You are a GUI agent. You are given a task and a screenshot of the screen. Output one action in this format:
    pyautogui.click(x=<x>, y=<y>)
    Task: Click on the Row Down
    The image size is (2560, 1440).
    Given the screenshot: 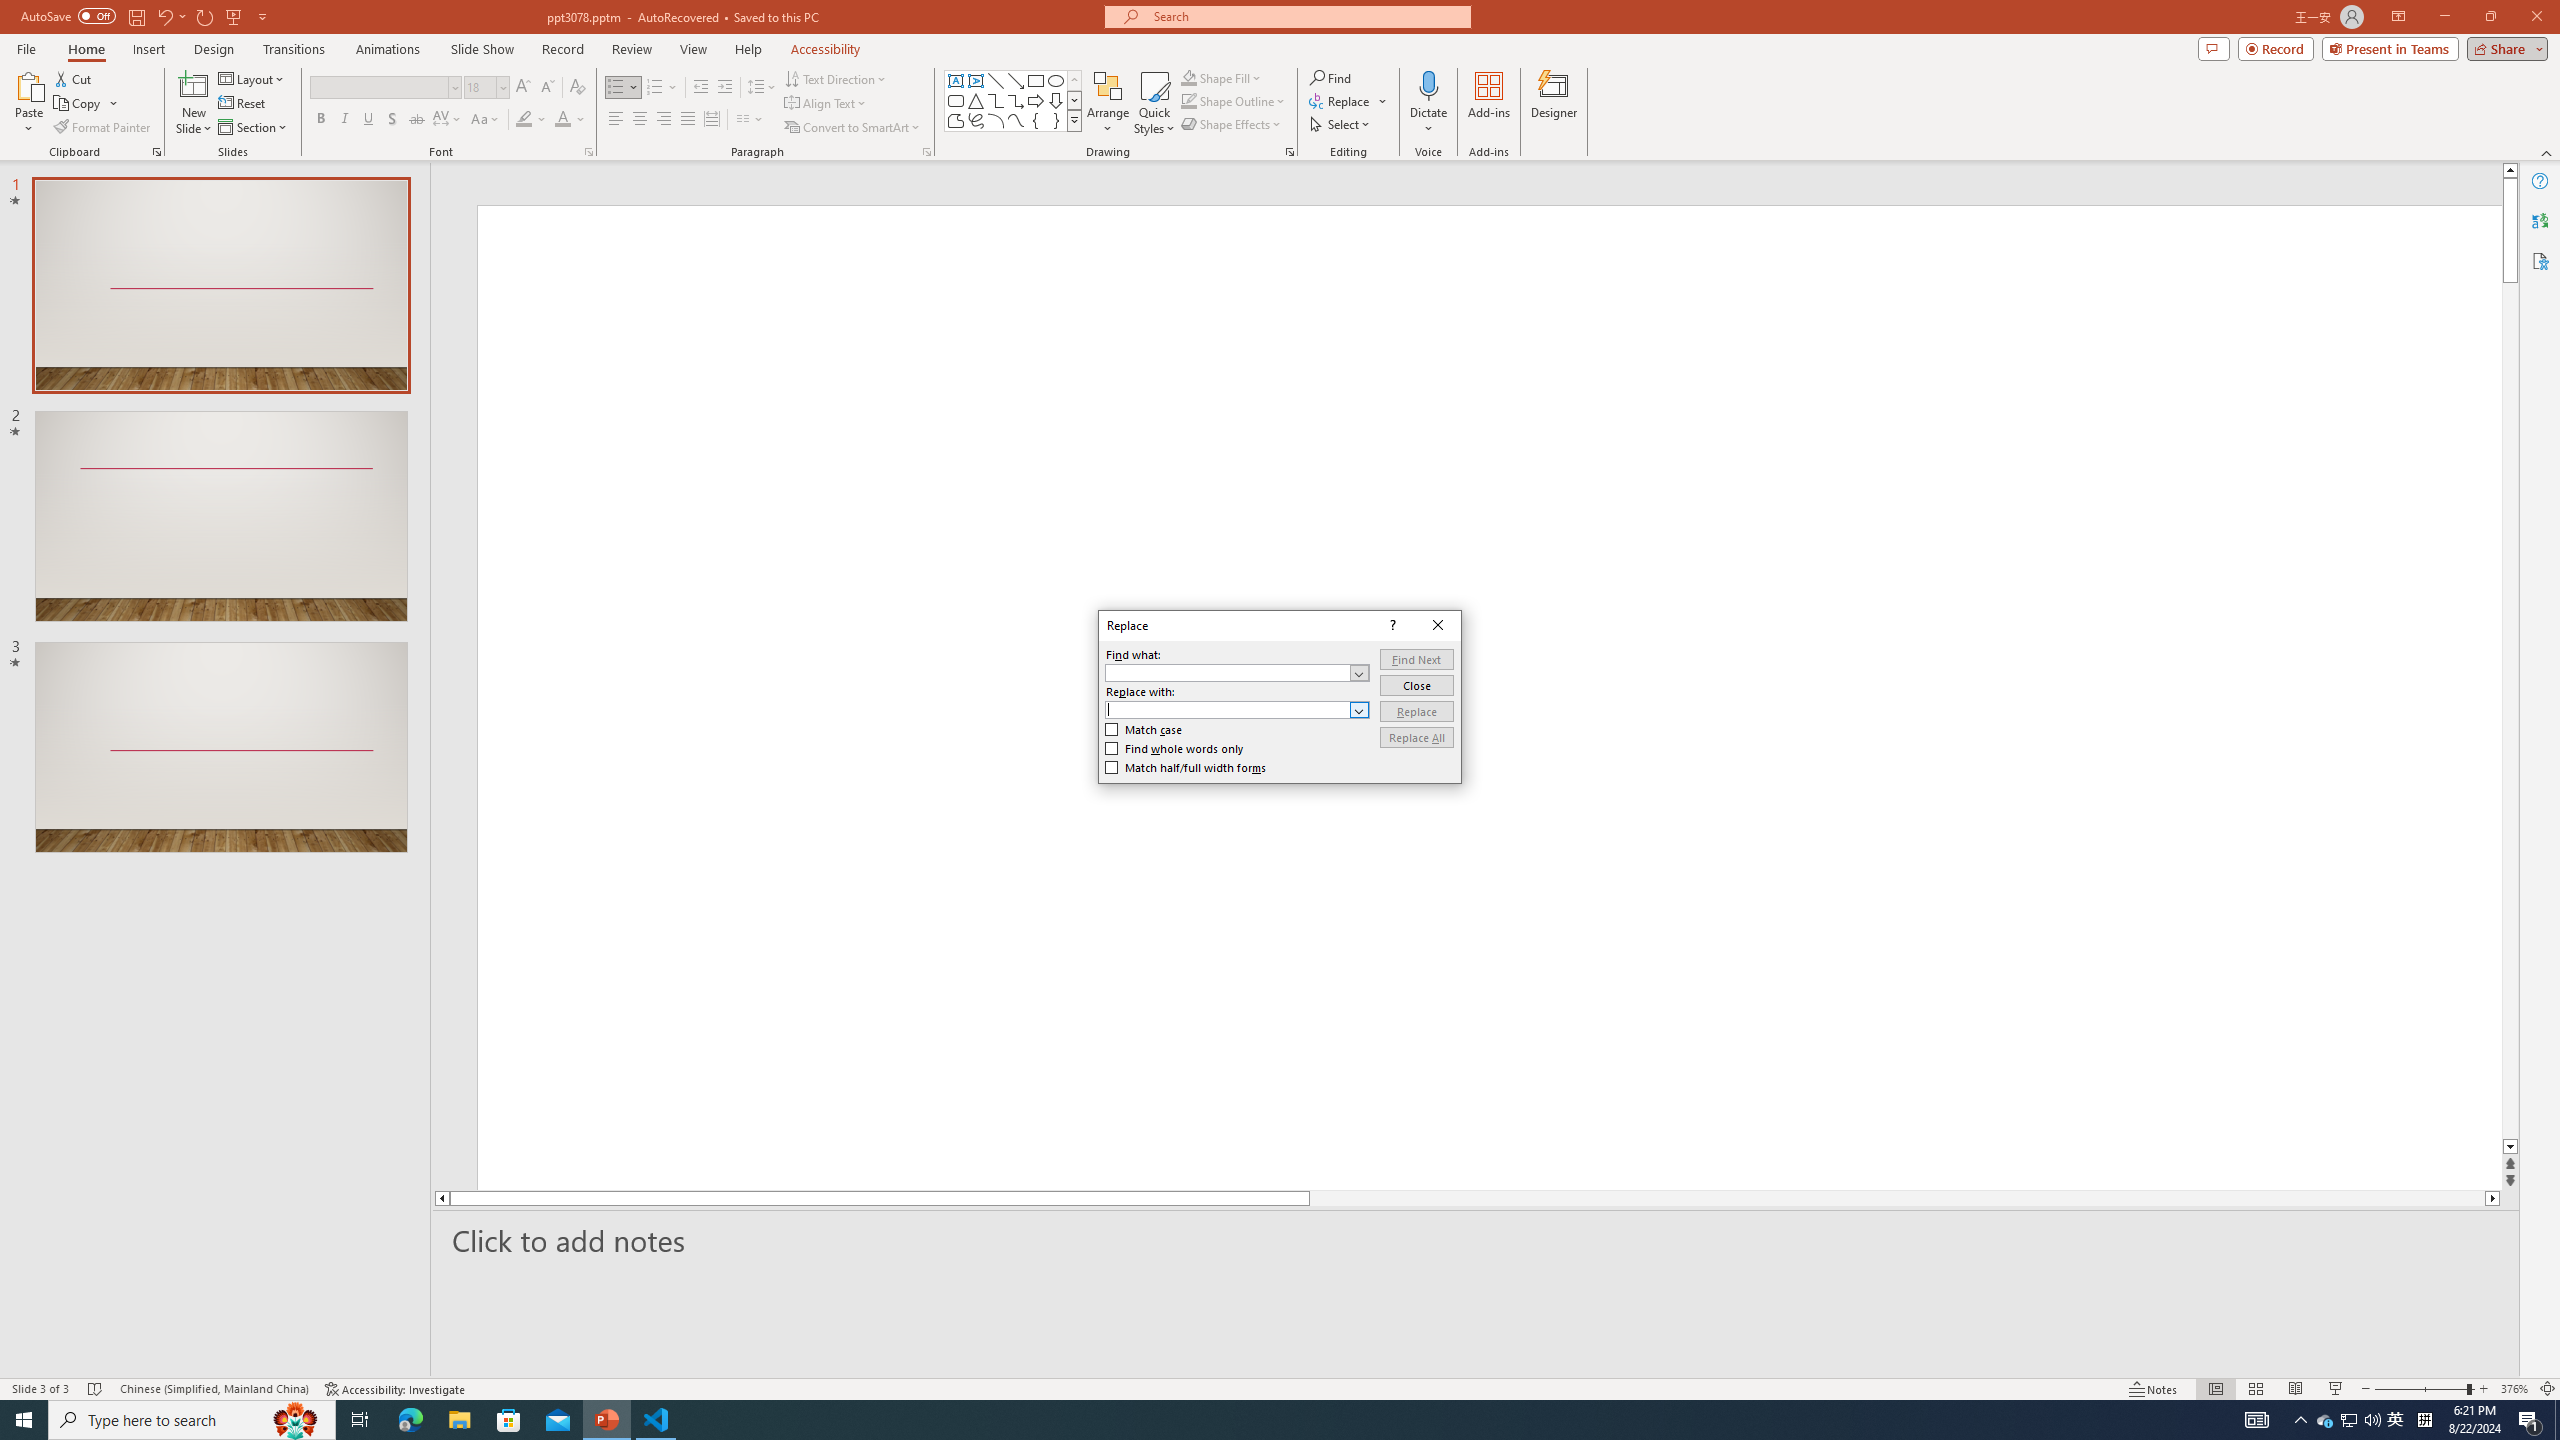 What is the action you would take?
    pyautogui.click(x=1074, y=100)
    